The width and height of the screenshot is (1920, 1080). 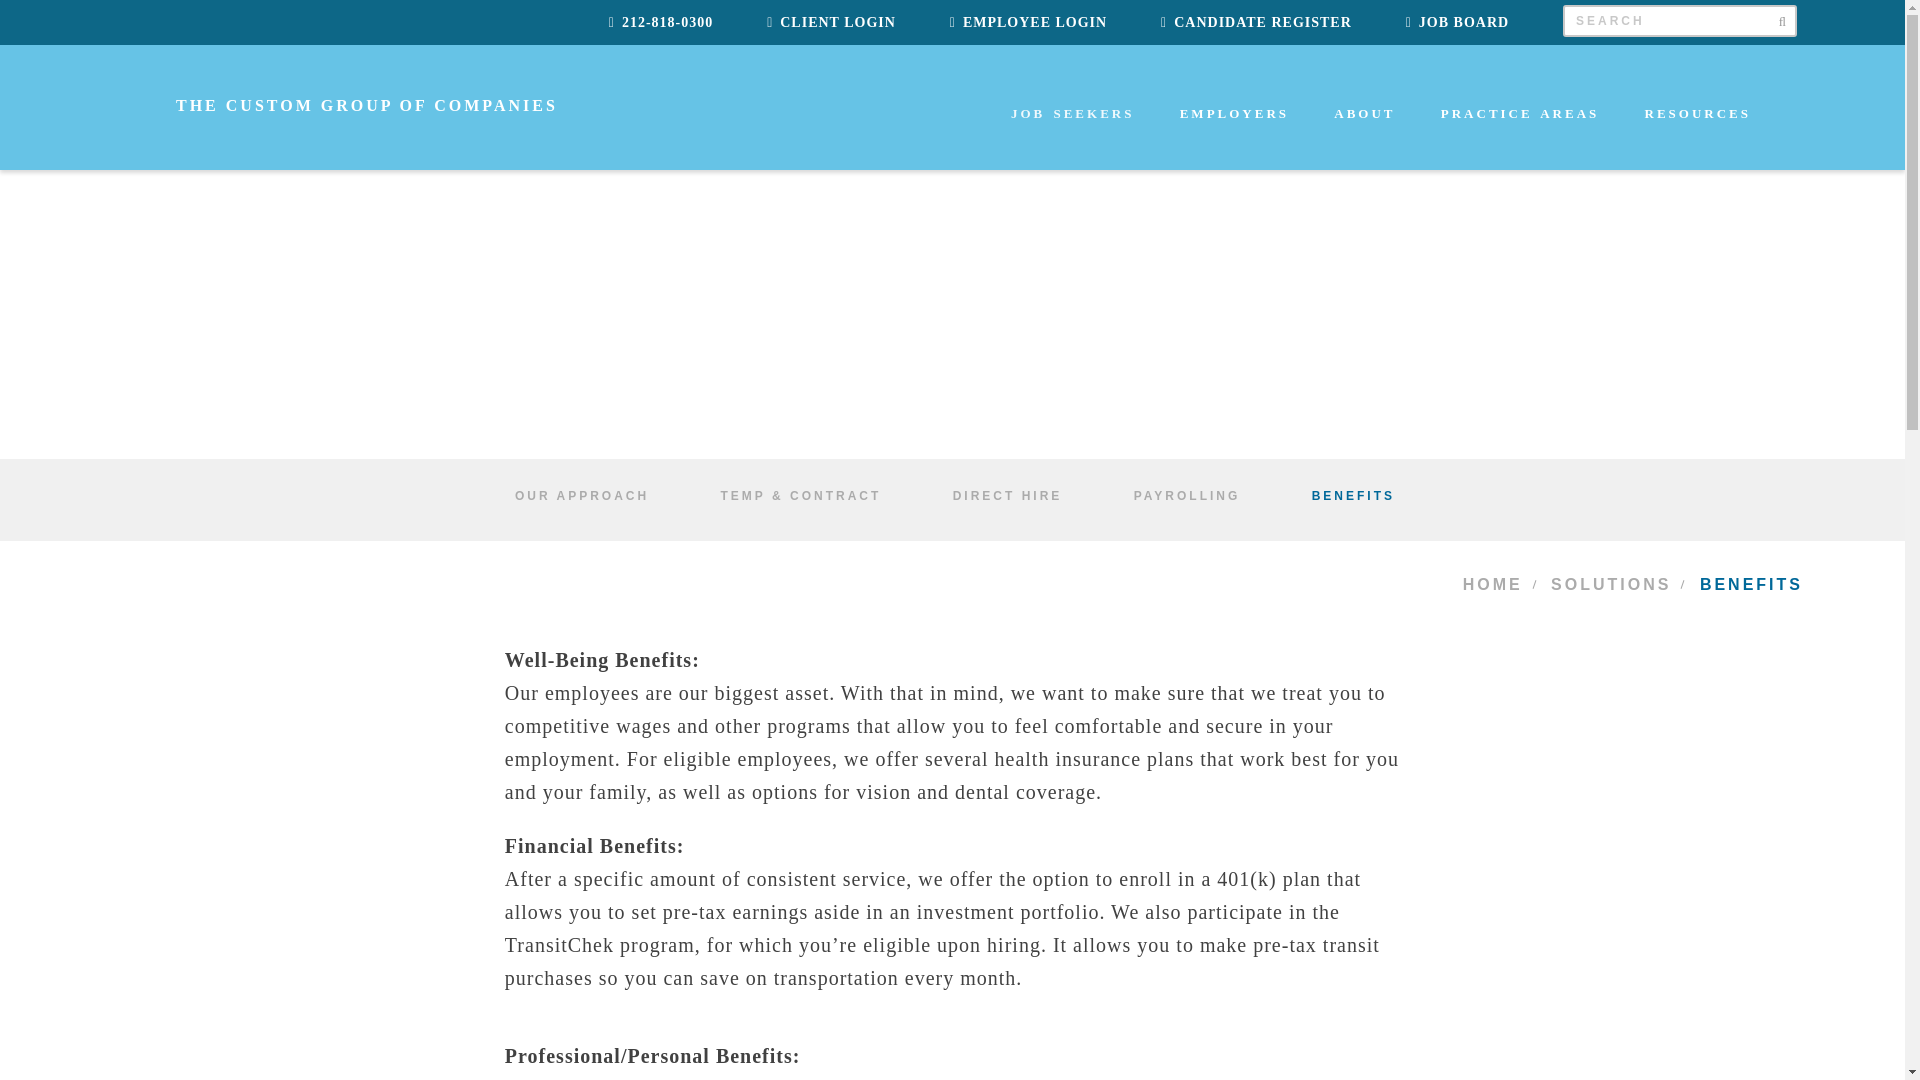 What do you see at coordinates (1256, 22) in the screenshot?
I see `CANDIDATE REGISTER` at bounding box center [1256, 22].